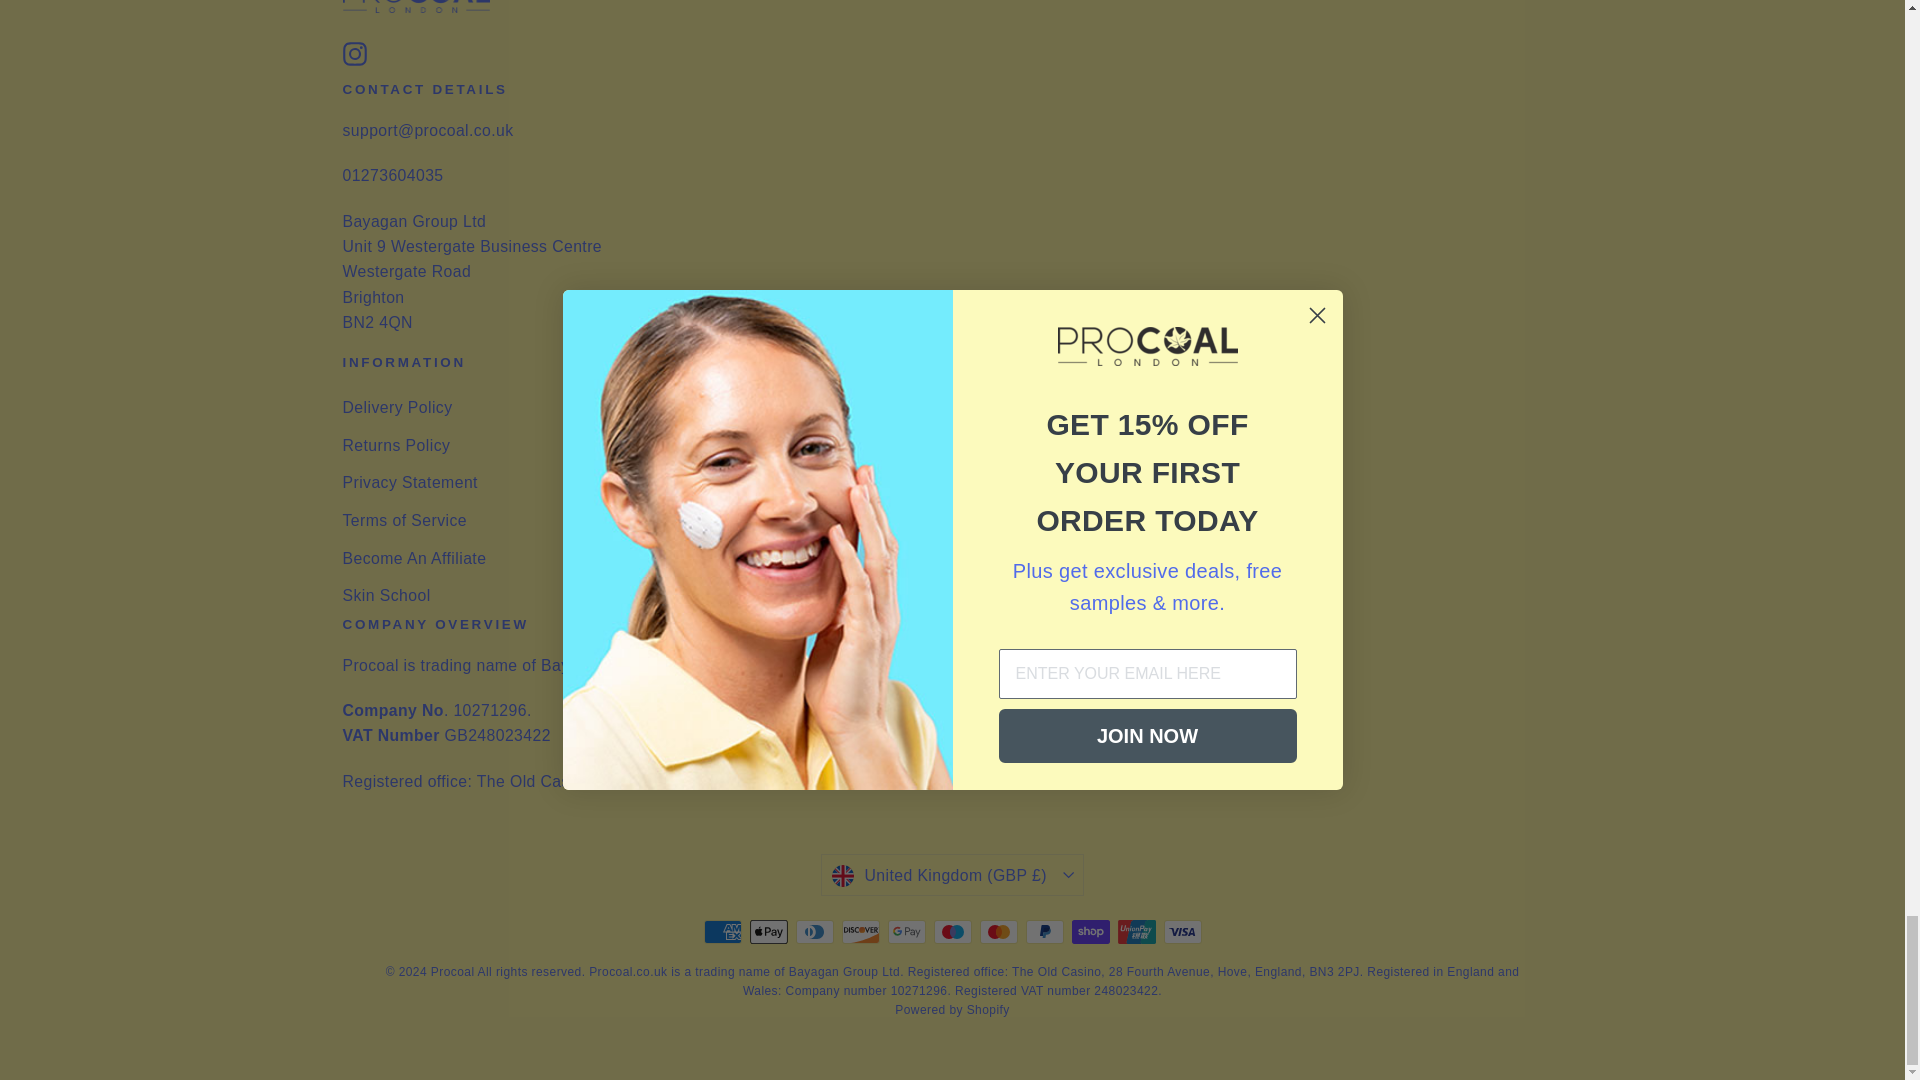 The width and height of the screenshot is (1920, 1080). What do you see at coordinates (906, 932) in the screenshot?
I see `Google Pay` at bounding box center [906, 932].